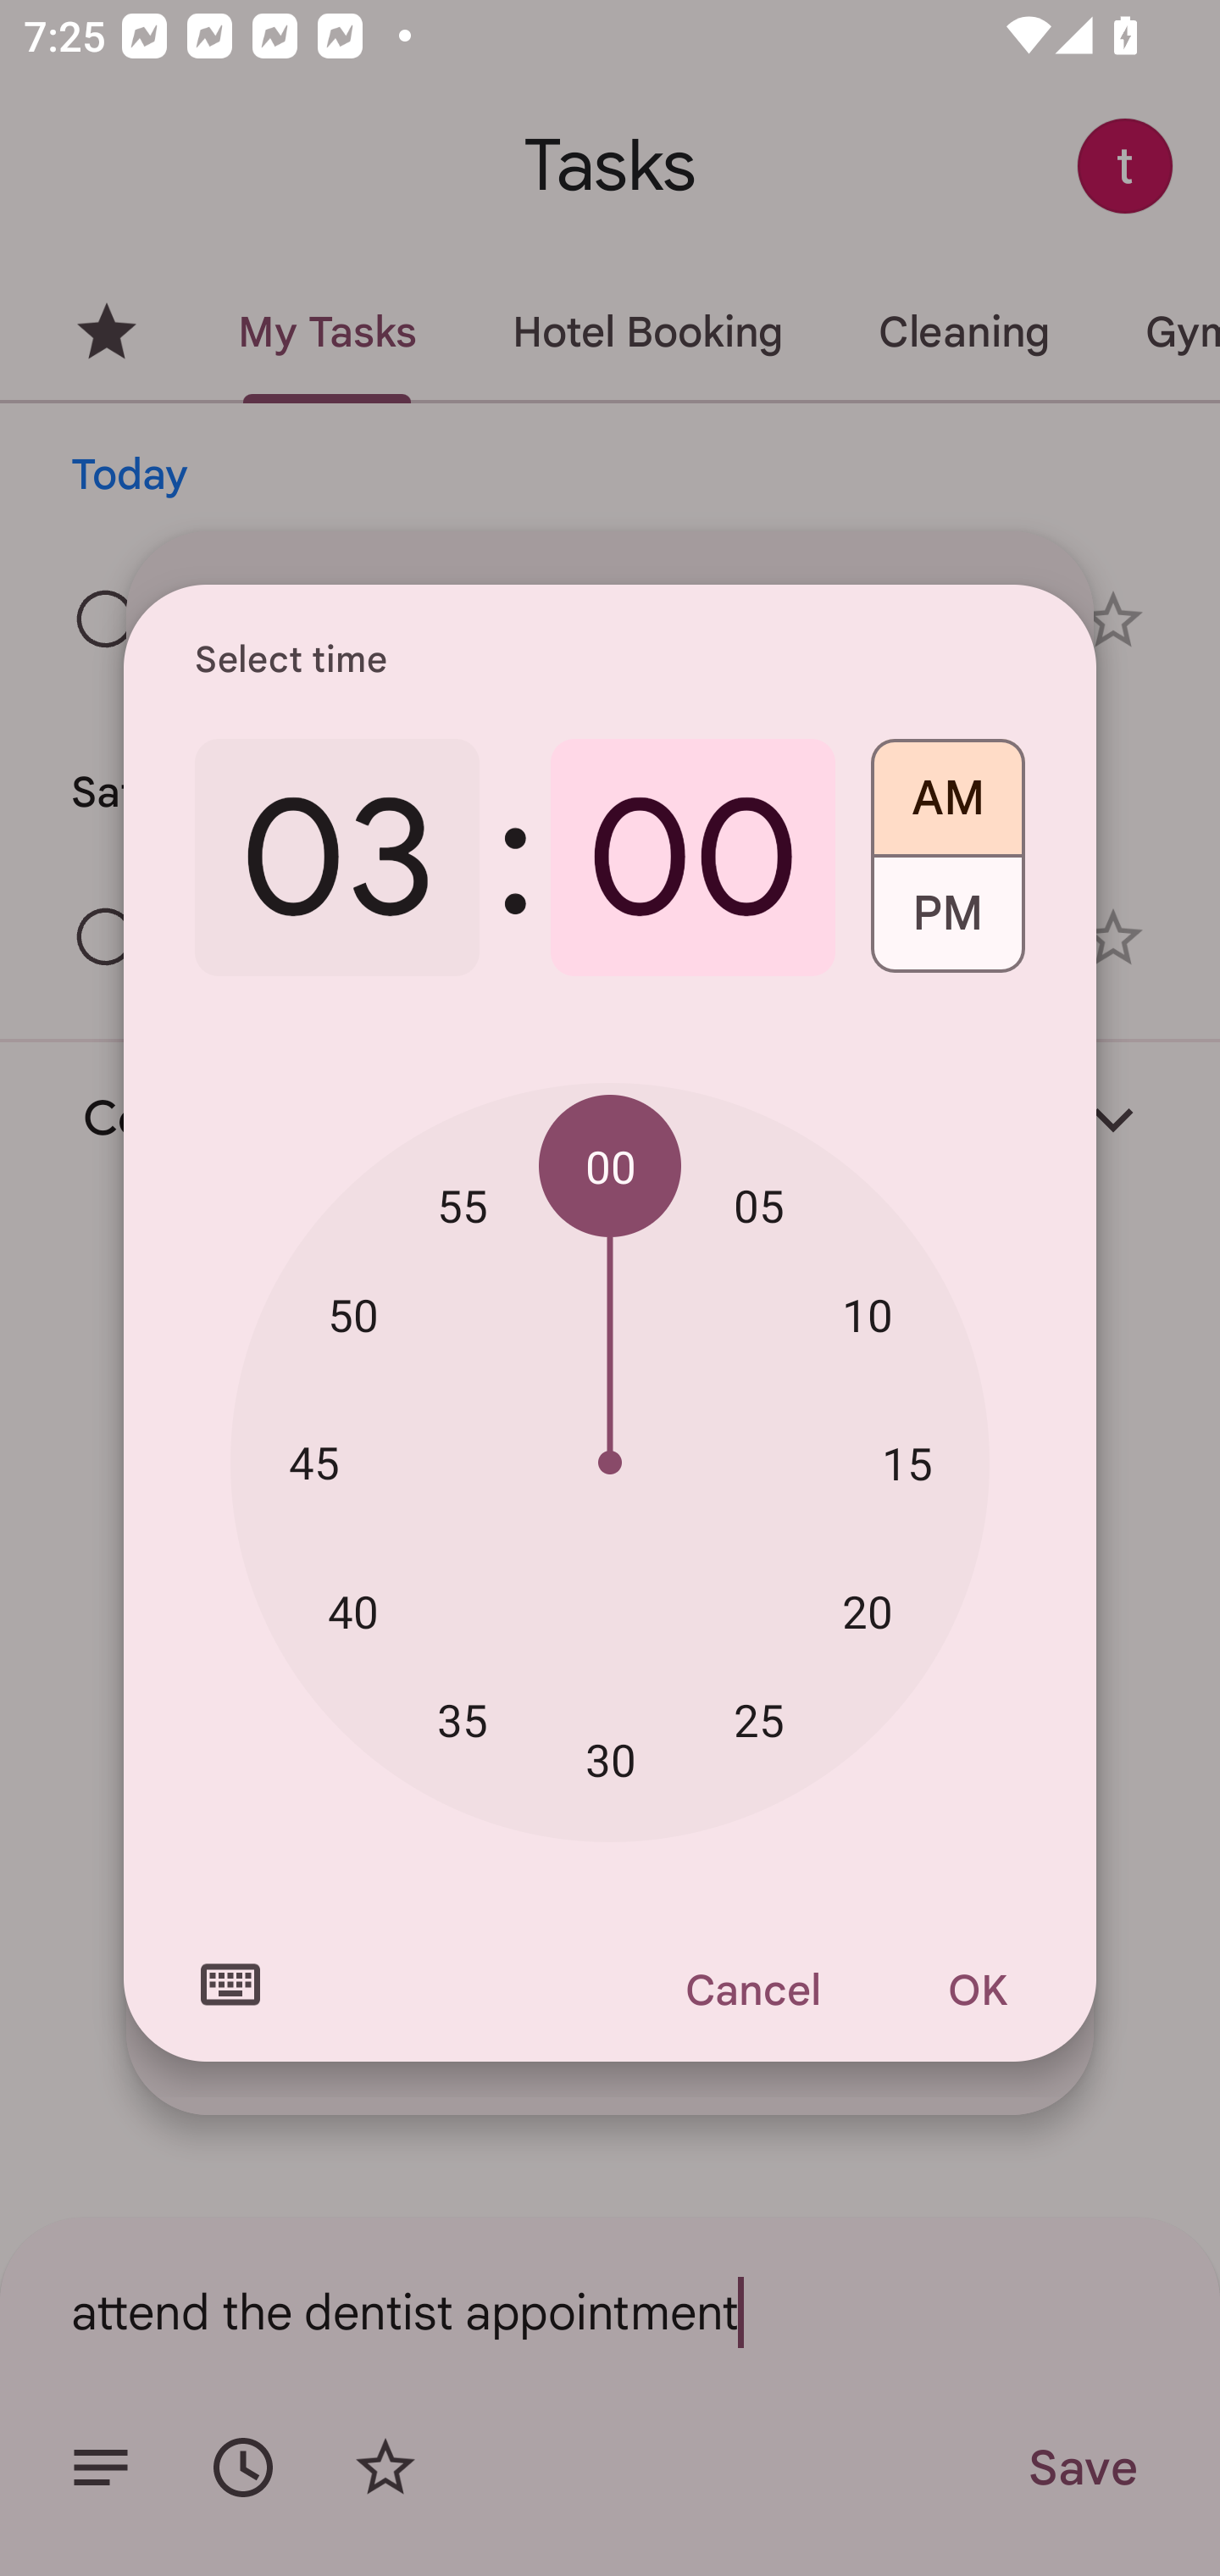 The height and width of the screenshot is (2576, 1220). Describe the element at coordinates (463, 1205) in the screenshot. I see `55 55 minutes` at that location.